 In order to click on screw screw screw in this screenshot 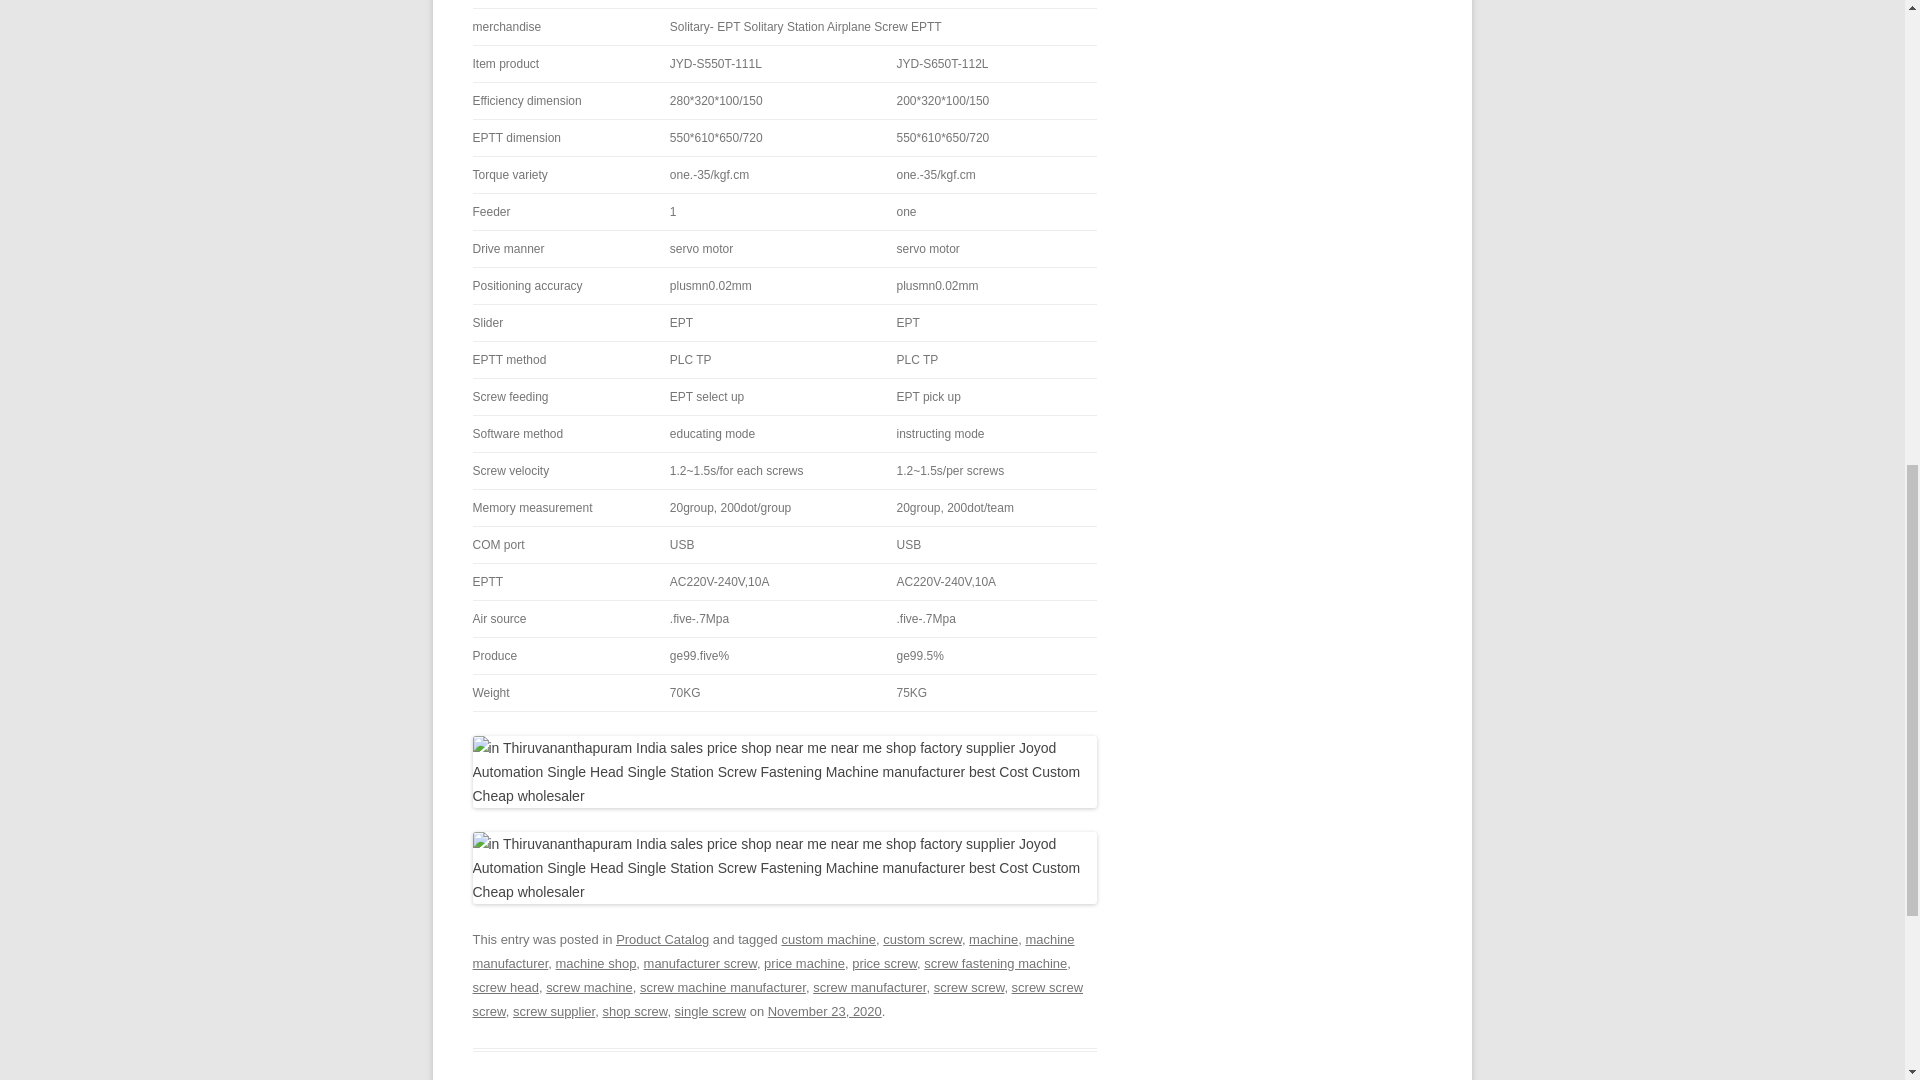, I will do `click(777, 999)`.